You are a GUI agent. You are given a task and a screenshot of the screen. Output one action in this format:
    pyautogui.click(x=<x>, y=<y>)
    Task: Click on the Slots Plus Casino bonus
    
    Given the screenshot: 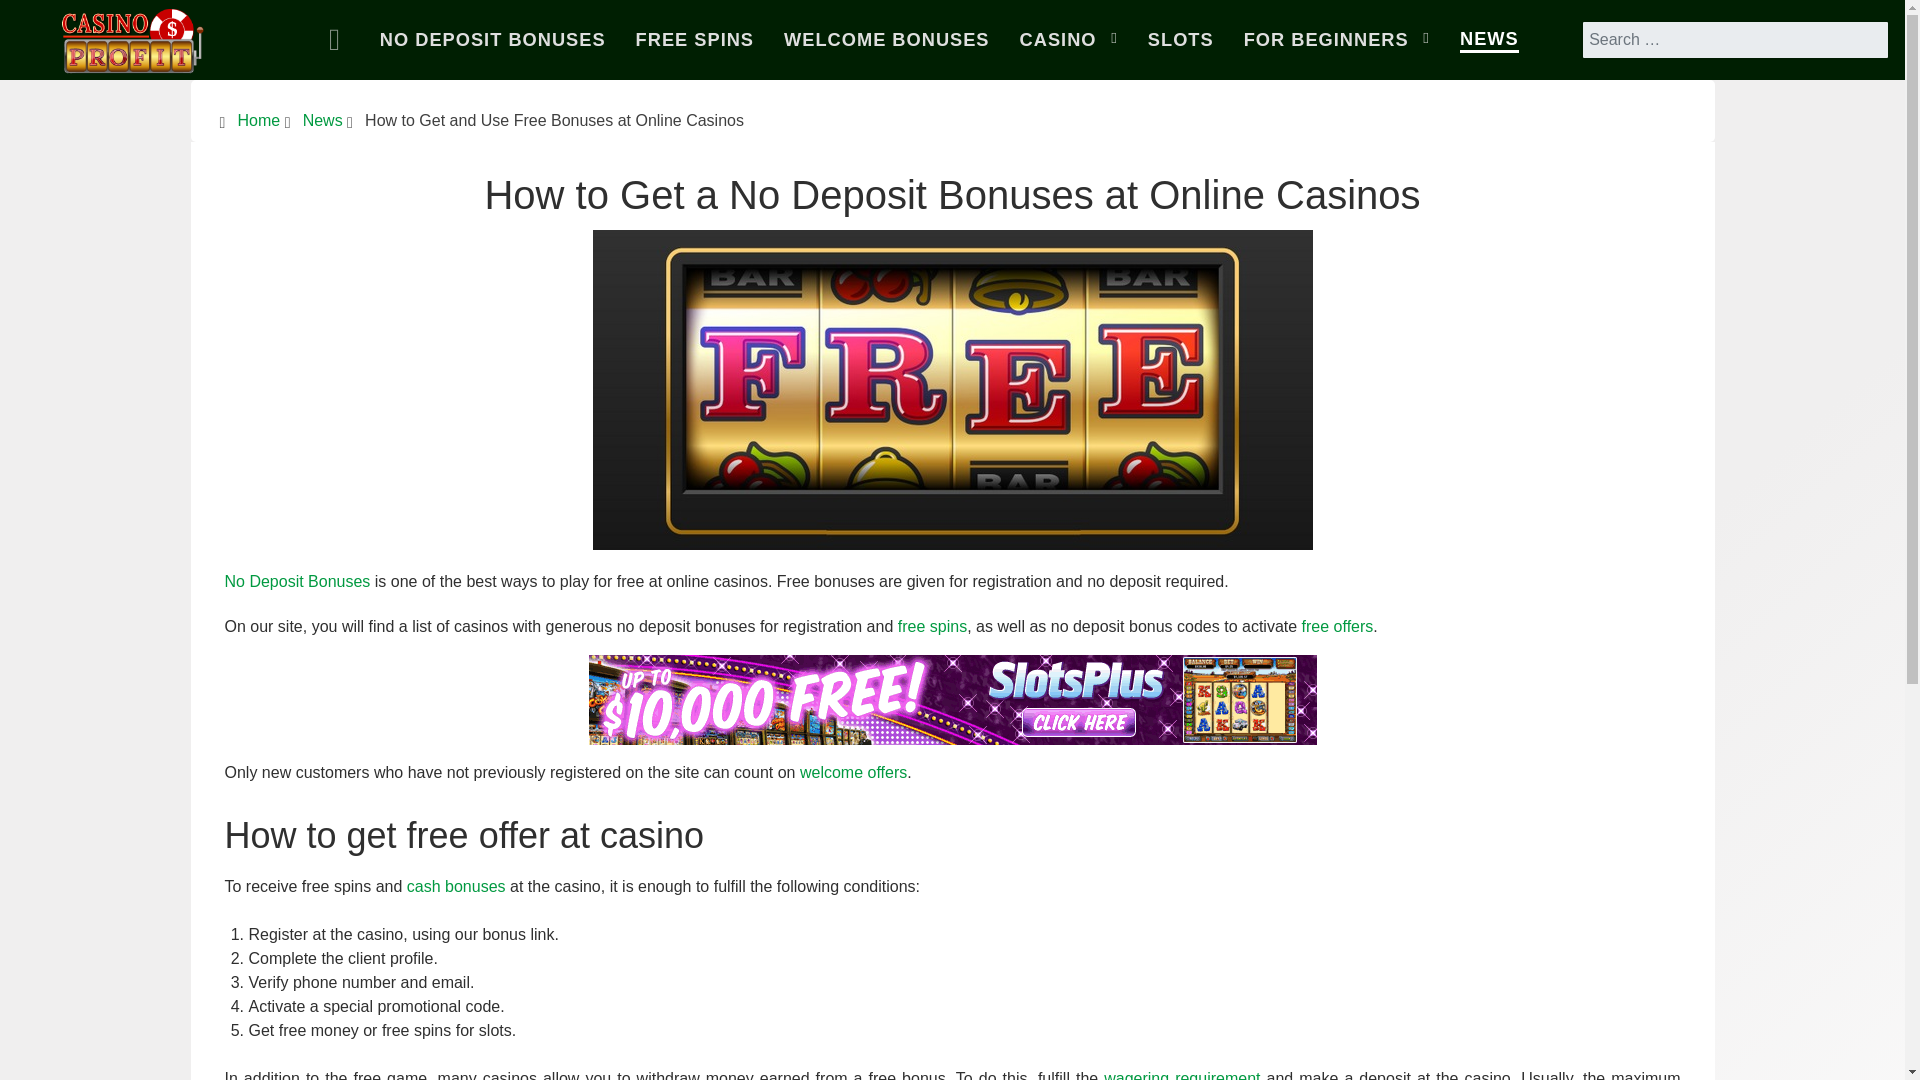 What is the action you would take?
    pyautogui.click(x=951, y=698)
    